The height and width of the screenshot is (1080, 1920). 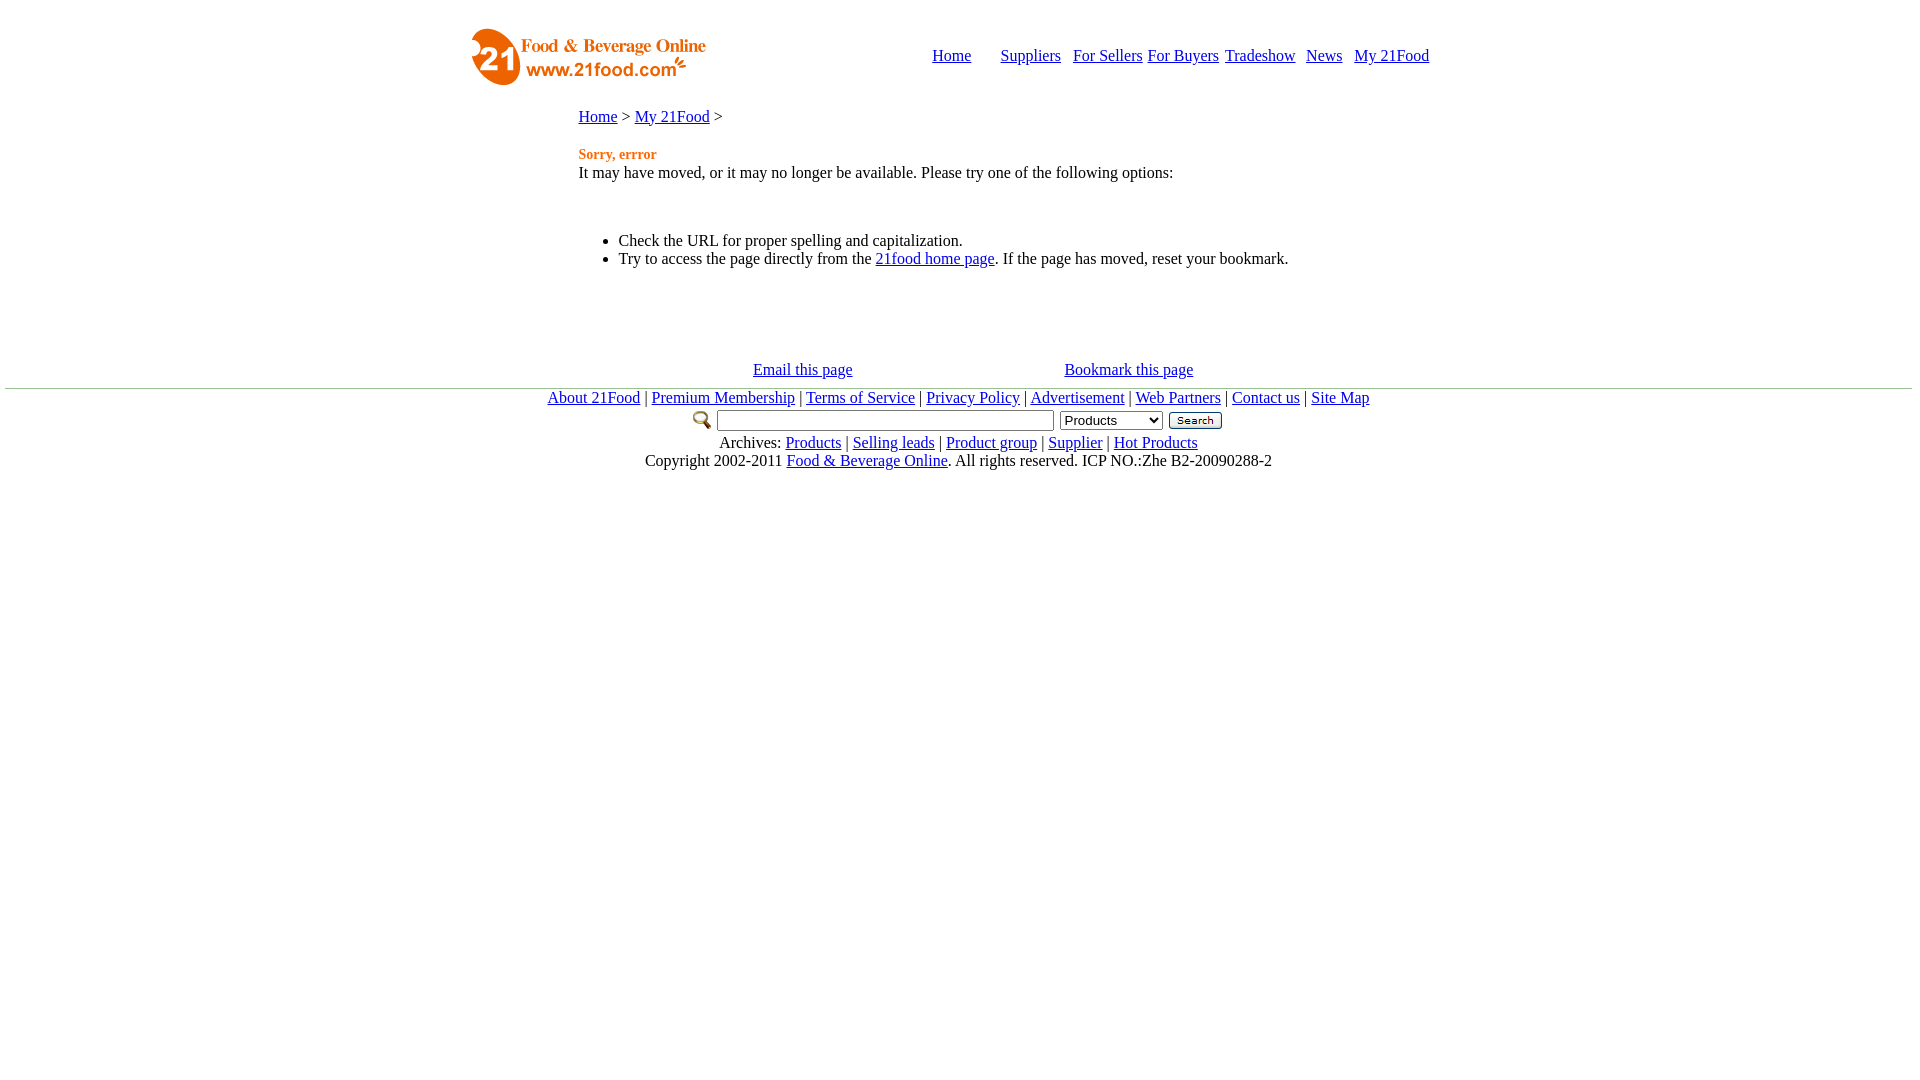 What do you see at coordinates (813, 442) in the screenshot?
I see `Products` at bounding box center [813, 442].